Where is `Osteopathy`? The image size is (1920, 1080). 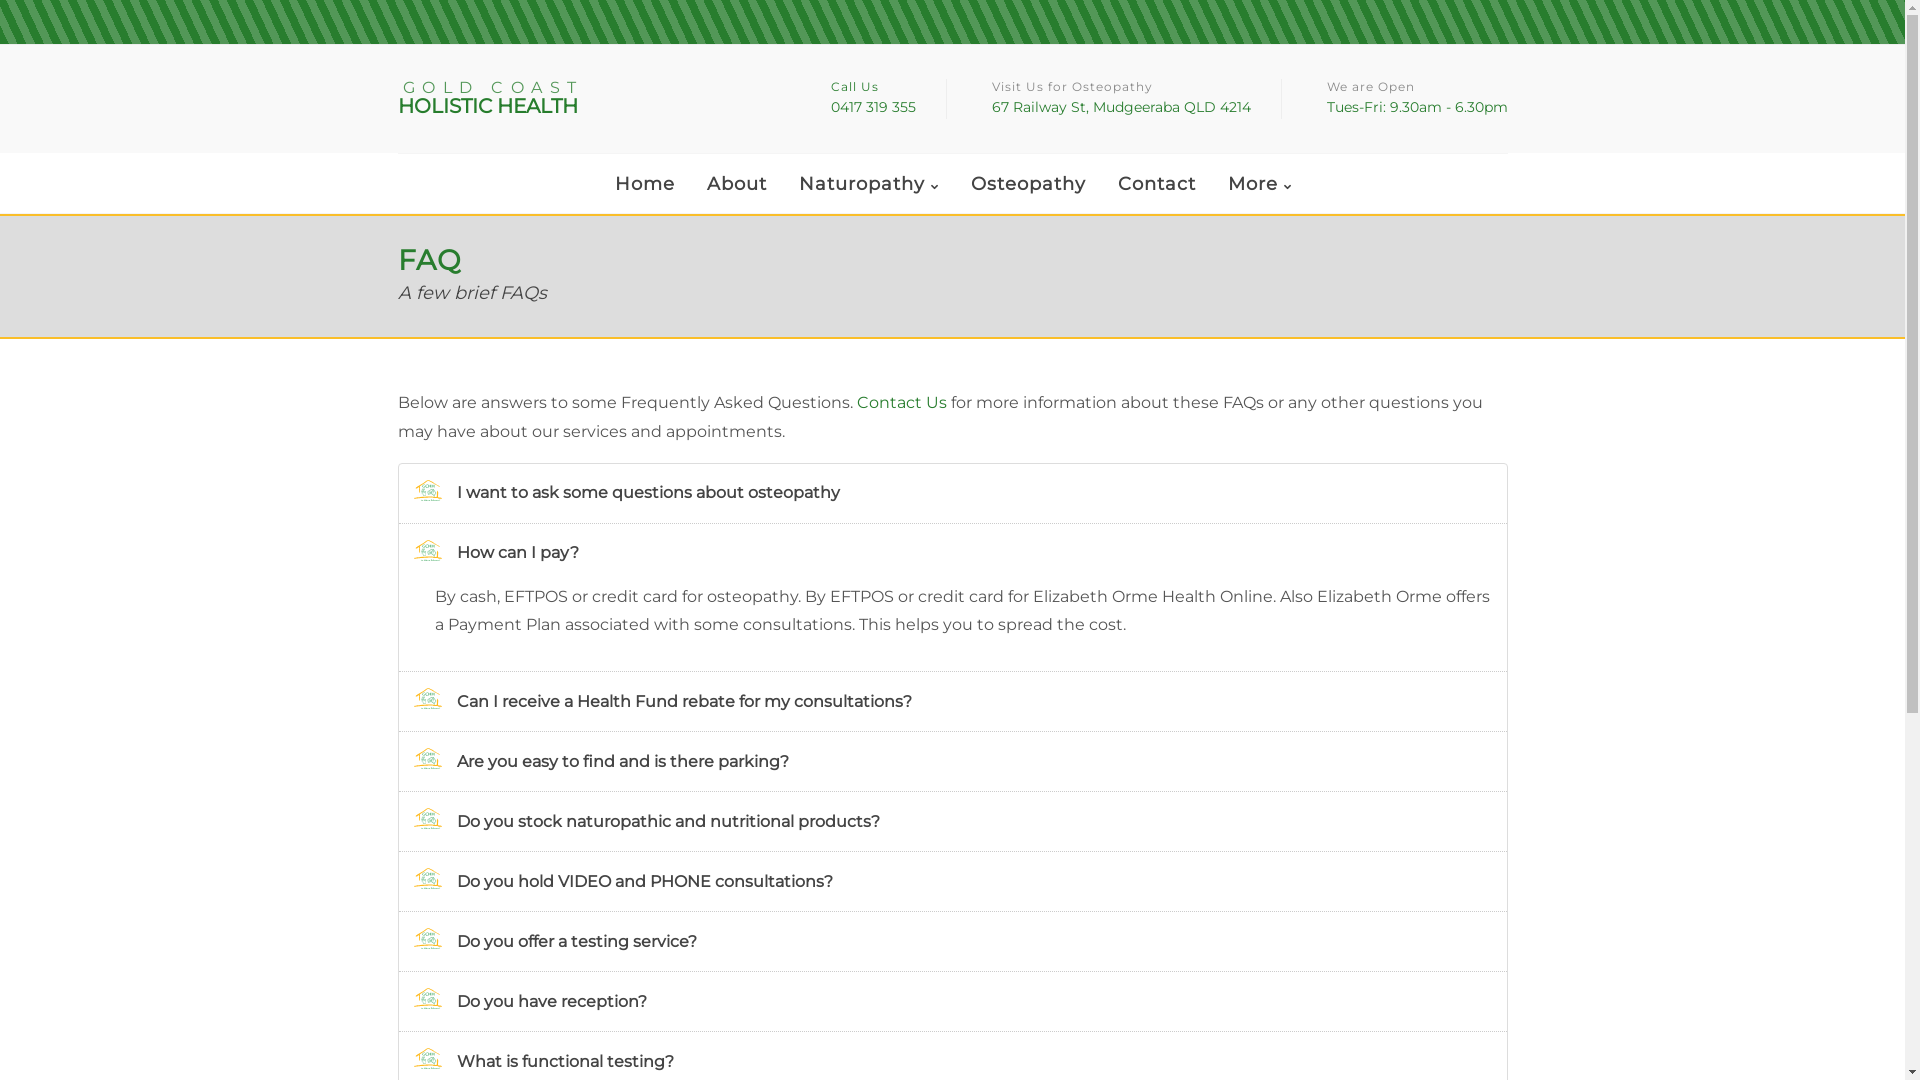 Osteopathy is located at coordinates (1028, 184).